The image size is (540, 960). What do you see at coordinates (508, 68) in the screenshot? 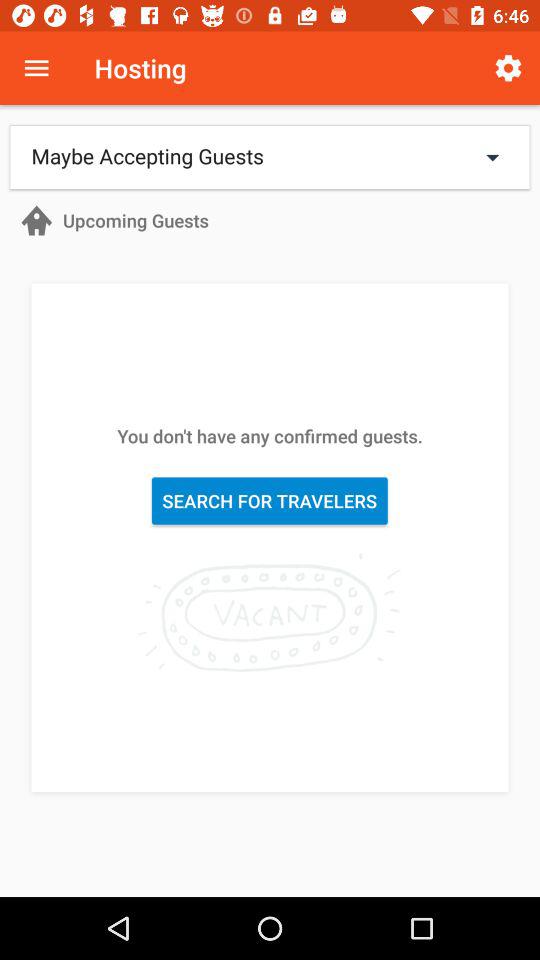
I see `launch item above the maybe accepting guests icon` at bounding box center [508, 68].